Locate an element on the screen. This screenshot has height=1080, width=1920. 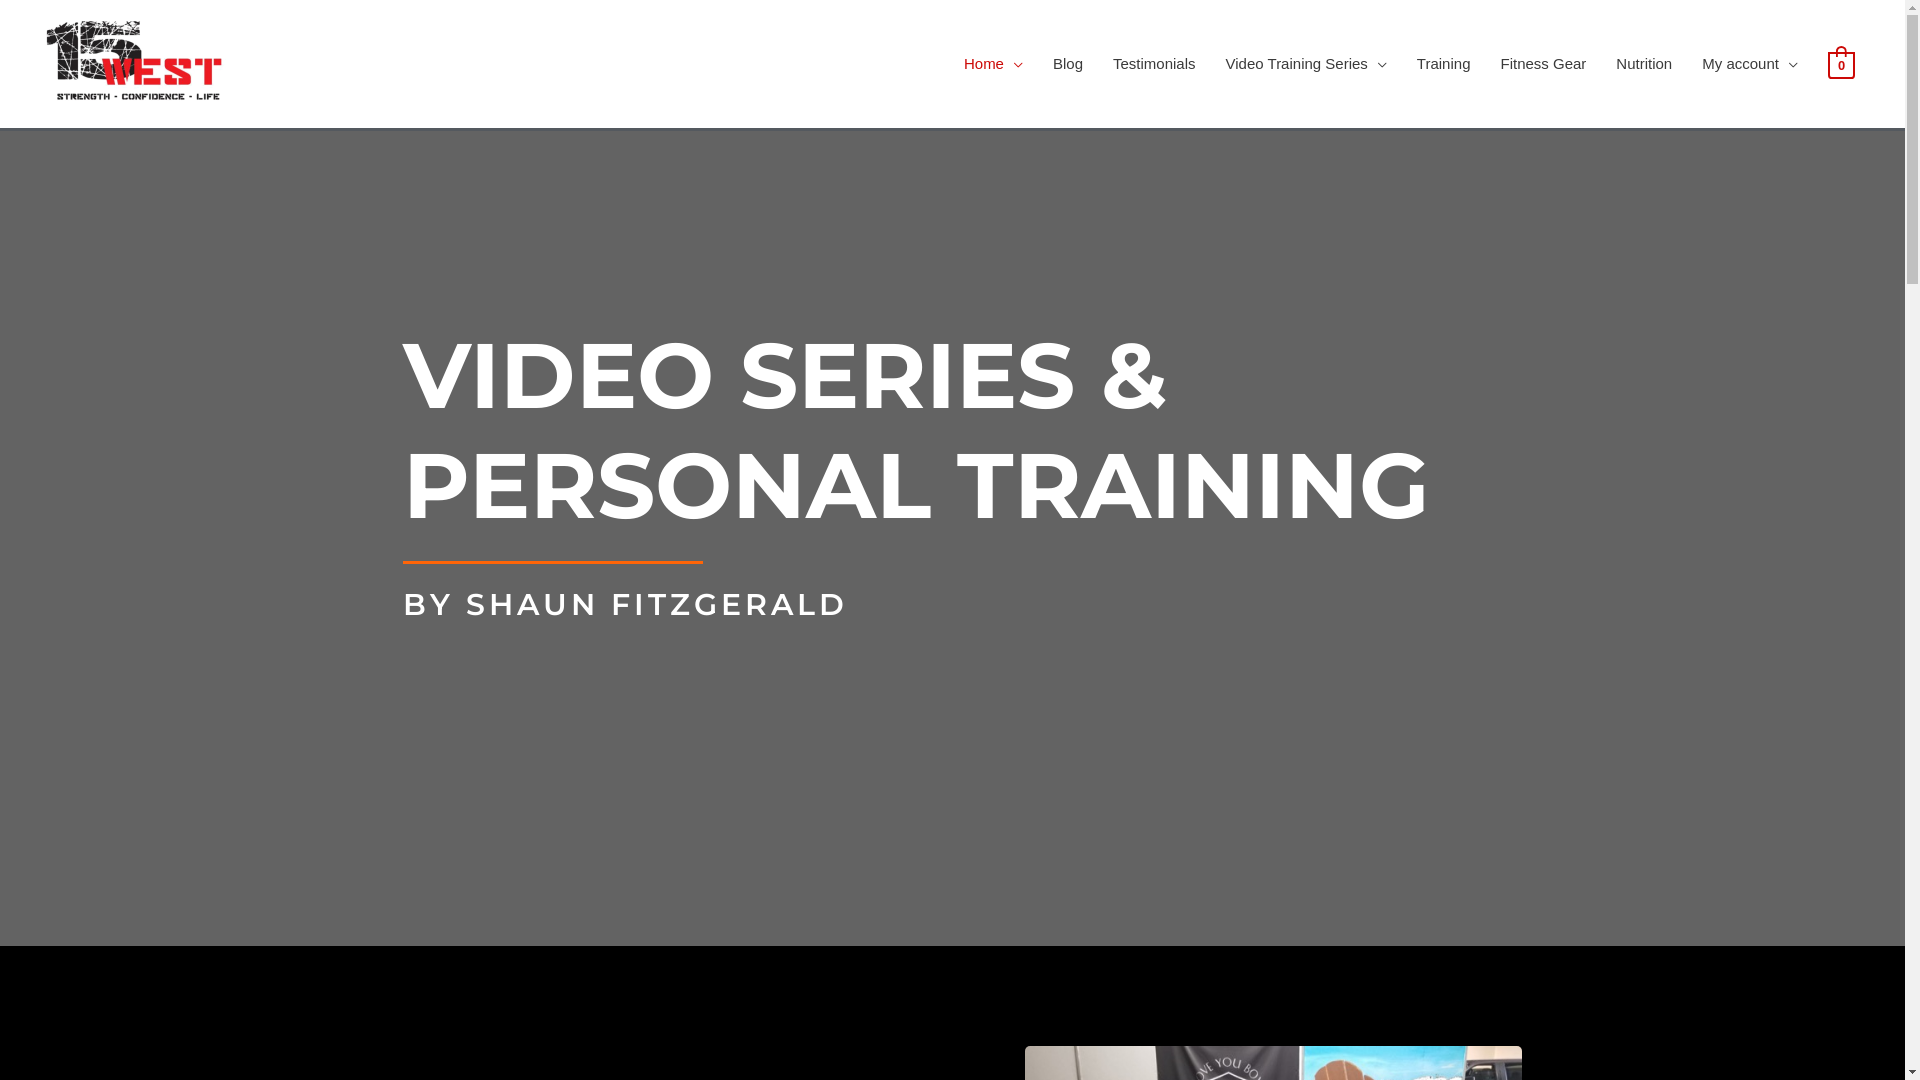
Home is located at coordinates (994, 64).